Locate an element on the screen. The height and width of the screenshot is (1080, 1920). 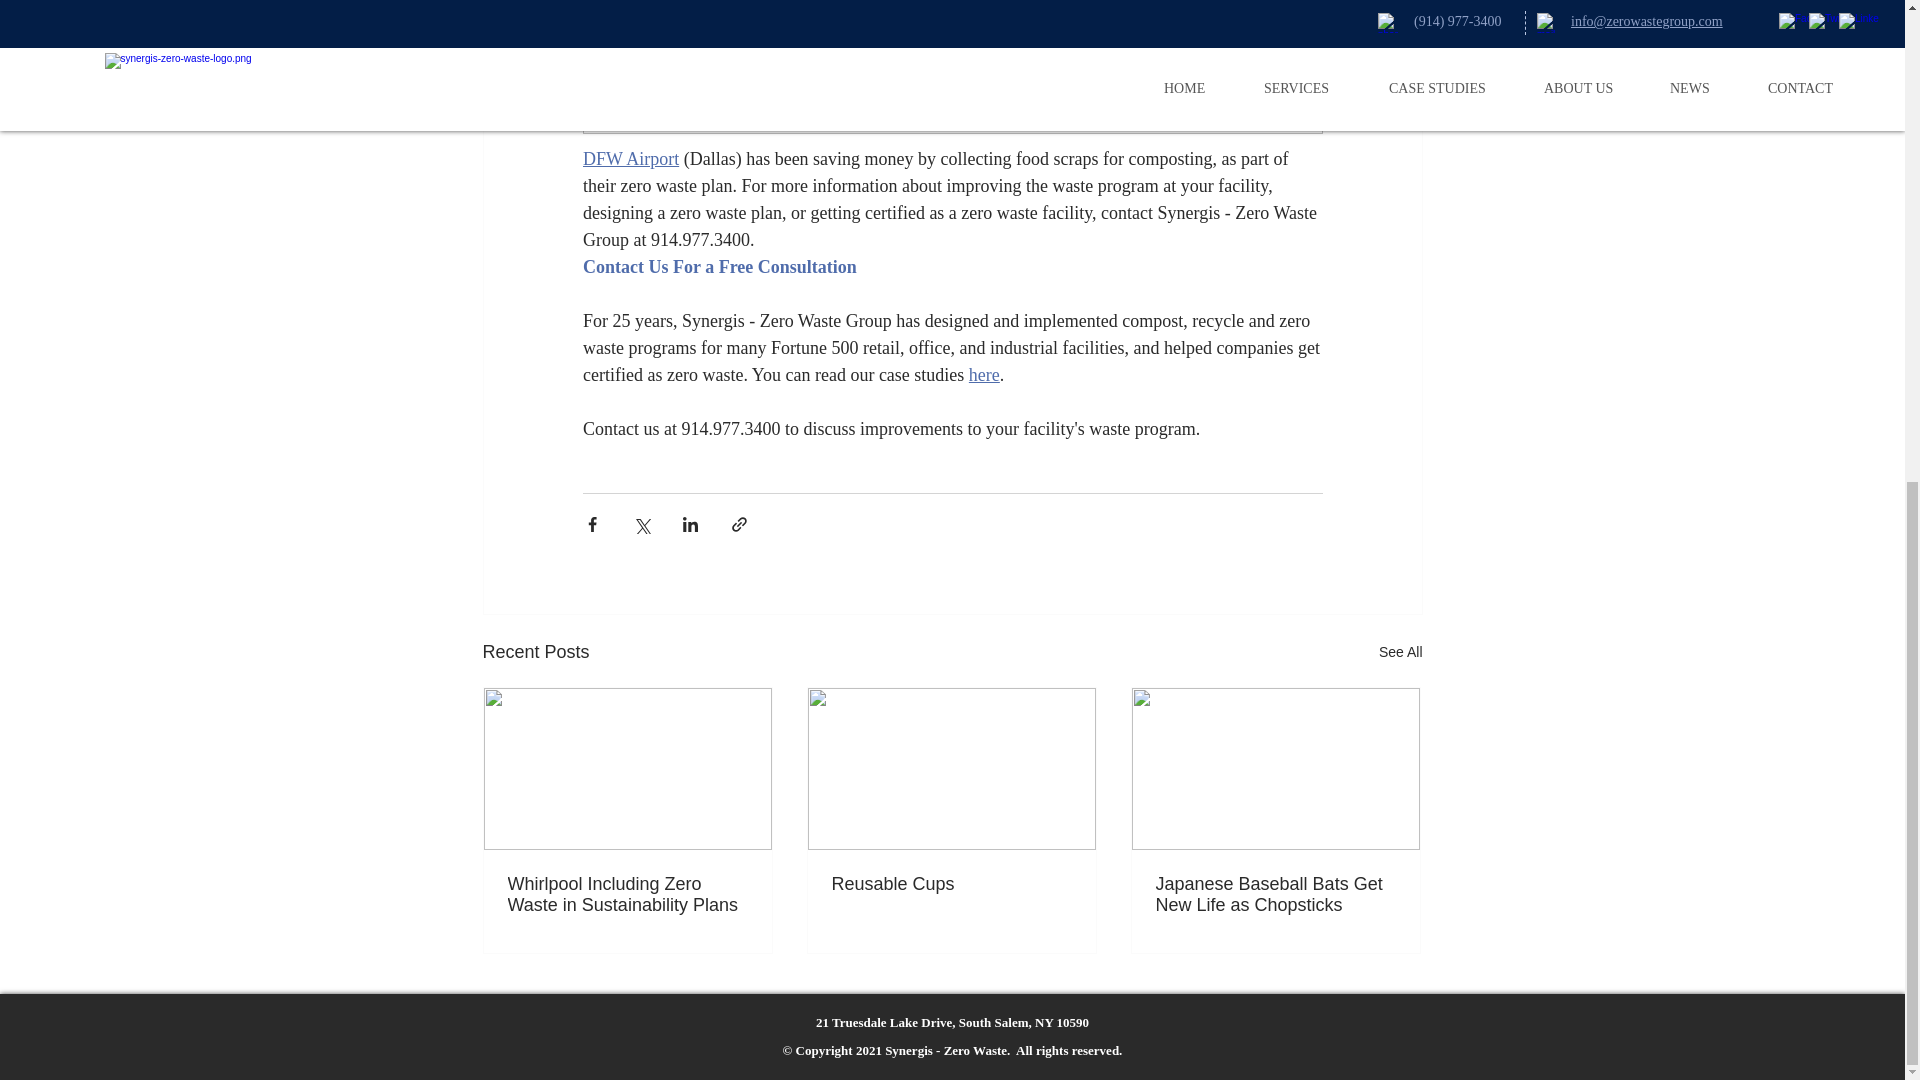
Reusable Cups is located at coordinates (951, 884).